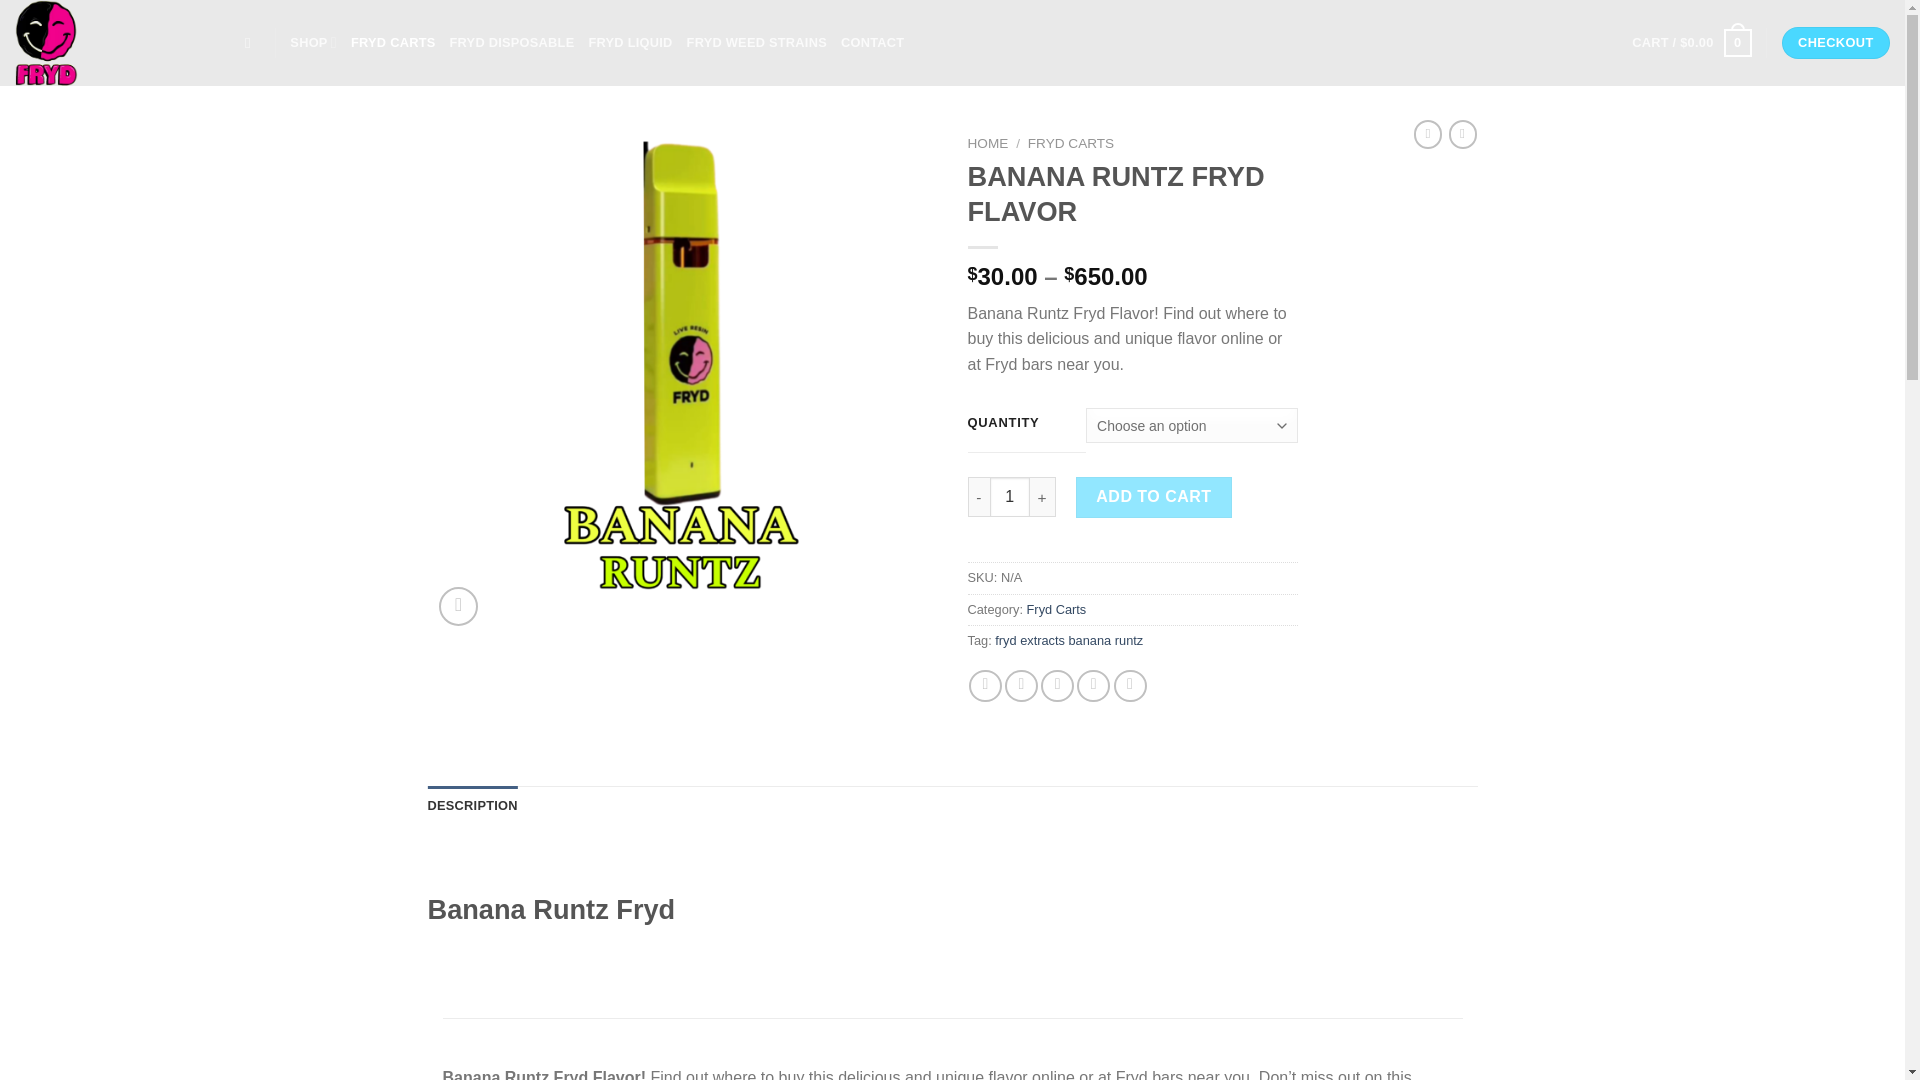 The width and height of the screenshot is (1920, 1080). Describe the element at coordinates (1010, 497) in the screenshot. I see `Qty` at that location.